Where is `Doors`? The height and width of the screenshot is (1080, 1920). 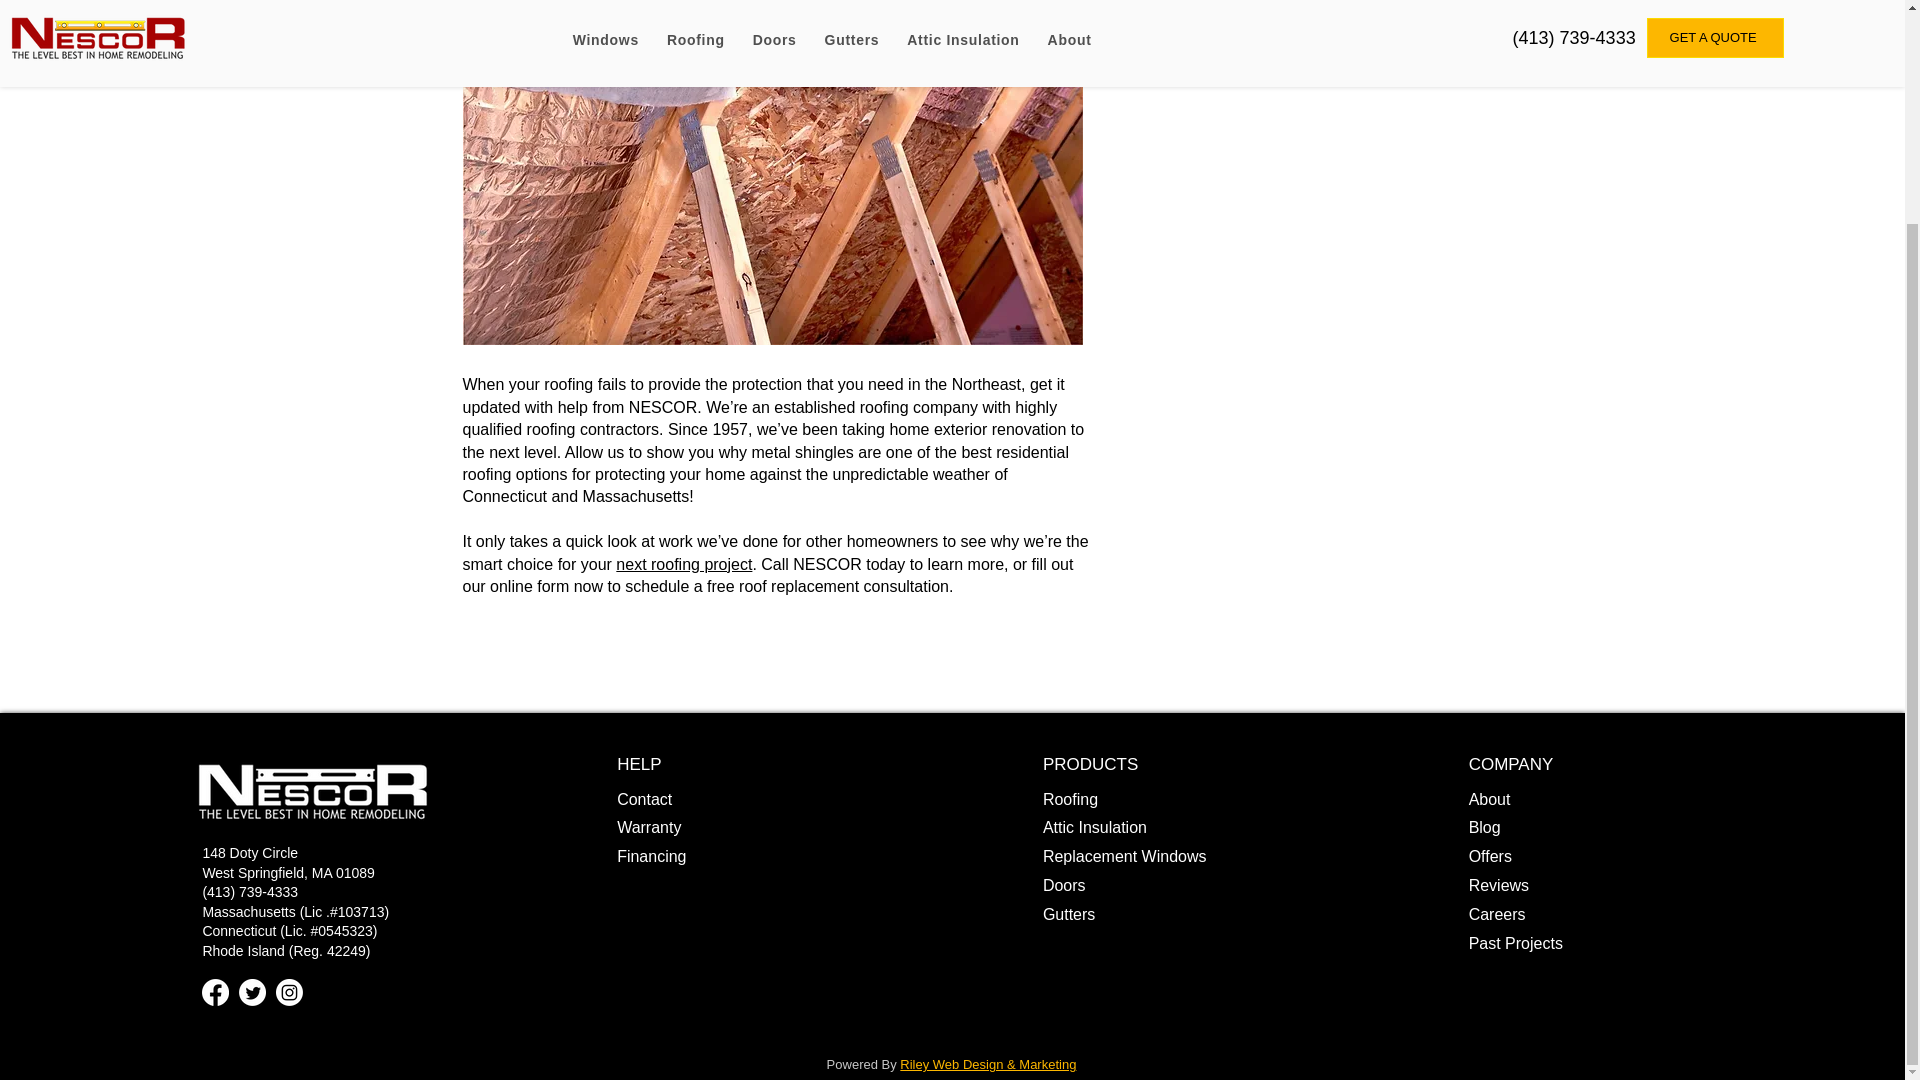 Doors is located at coordinates (1064, 885).